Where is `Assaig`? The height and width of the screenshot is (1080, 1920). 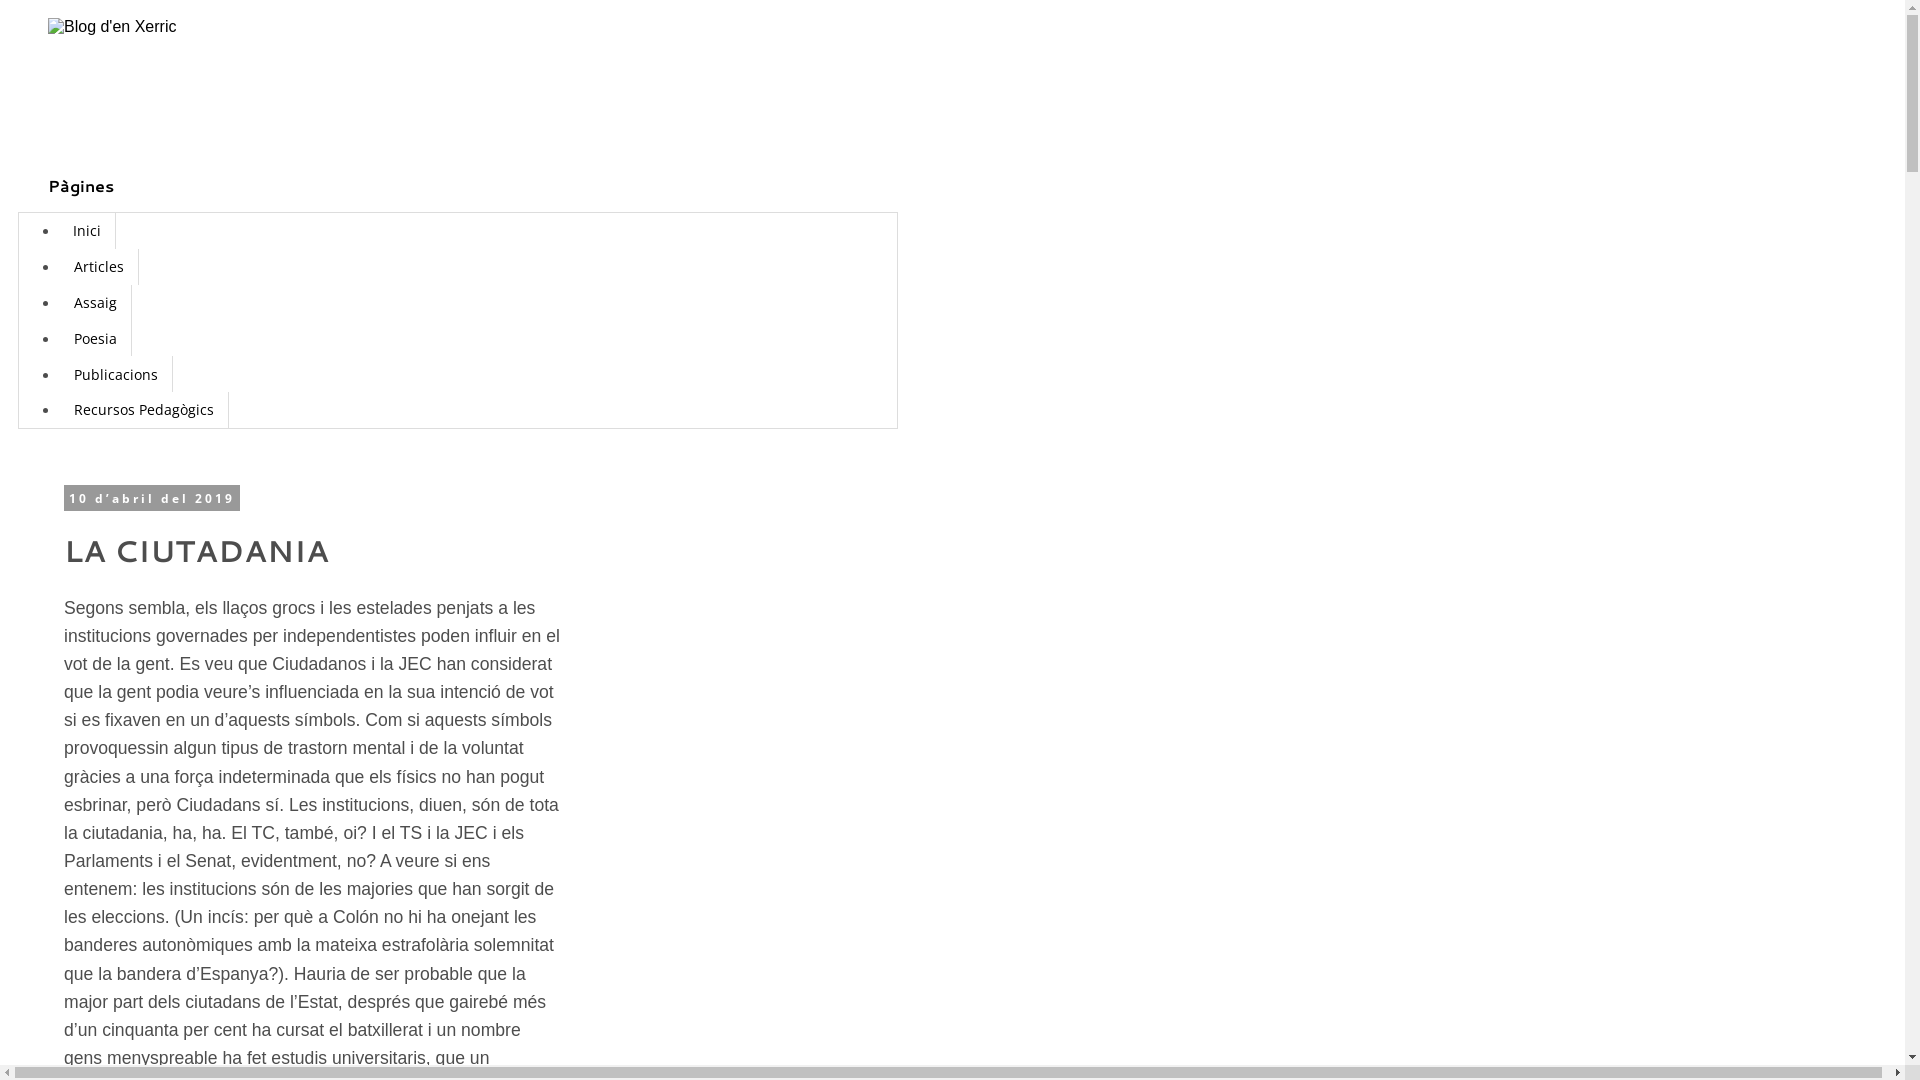 Assaig is located at coordinates (96, 303).